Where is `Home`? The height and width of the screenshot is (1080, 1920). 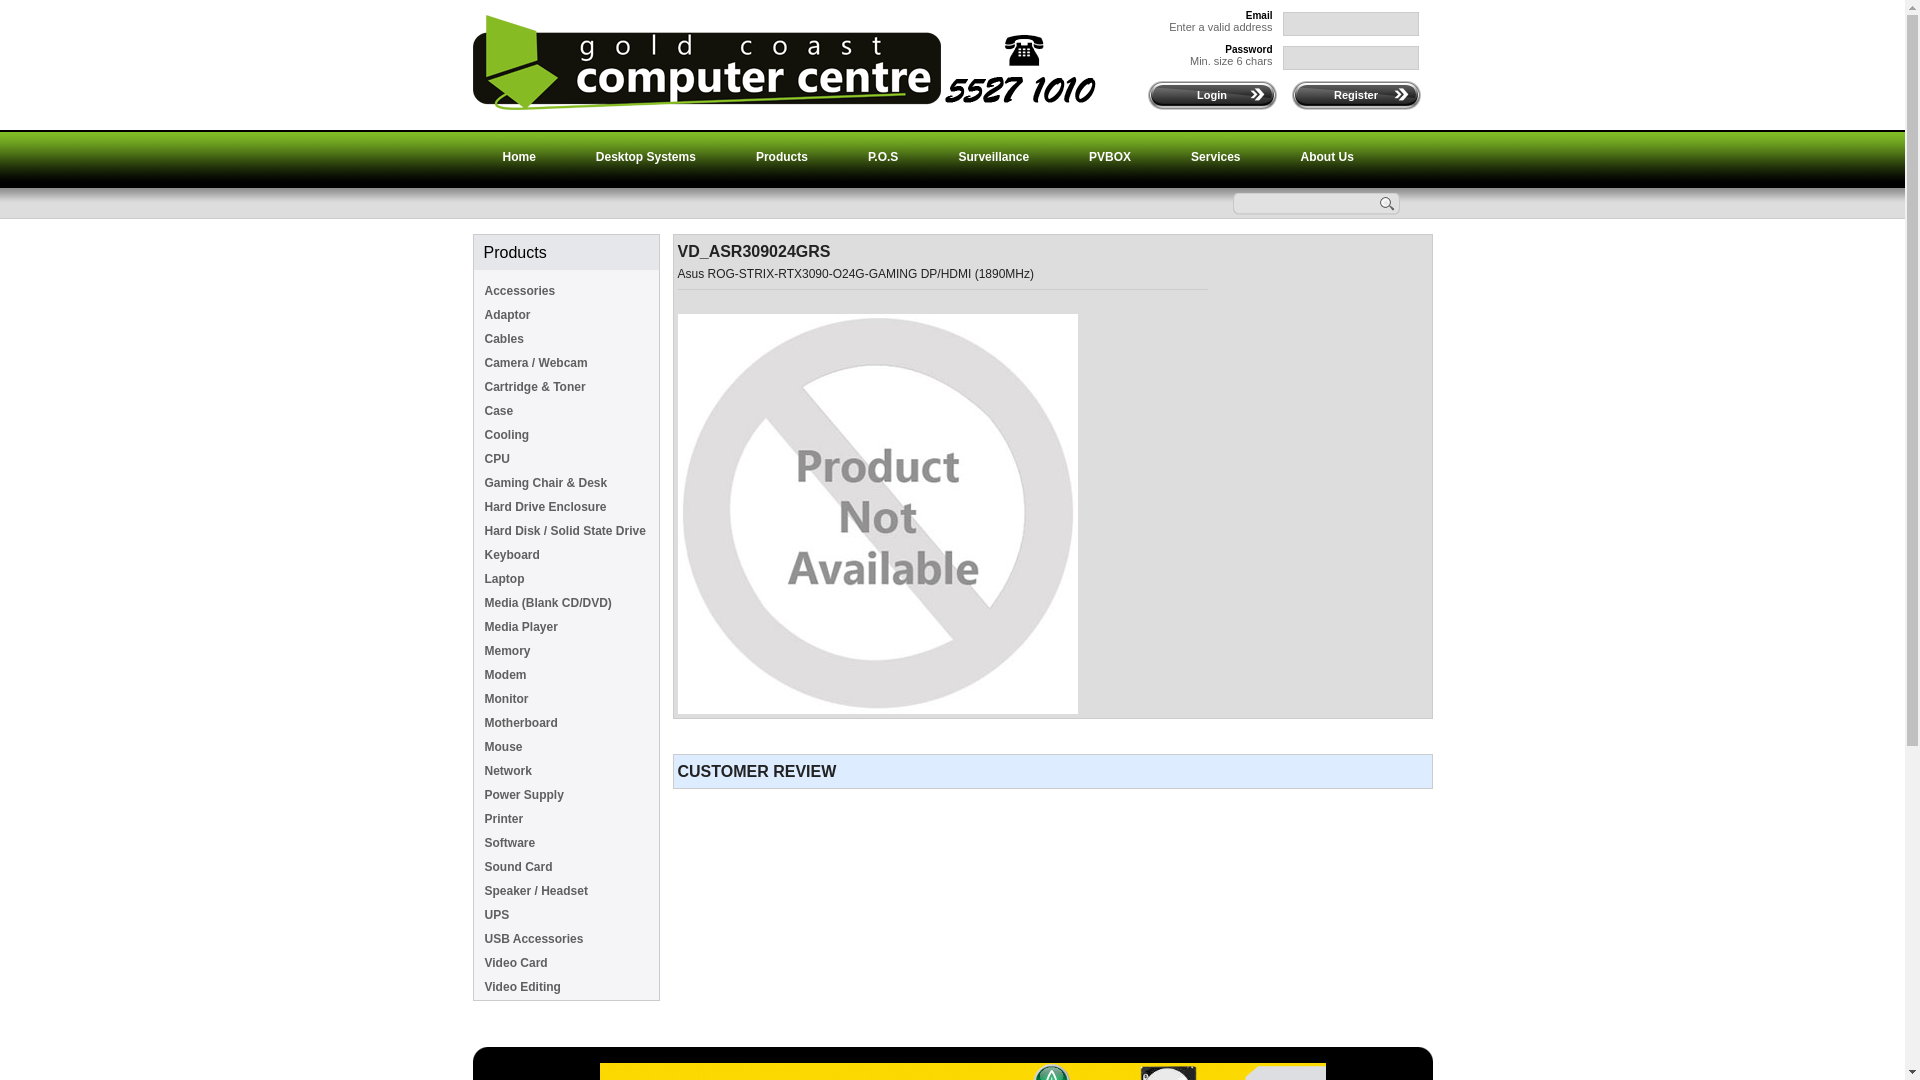
Home is located at coordinates (518, 157).